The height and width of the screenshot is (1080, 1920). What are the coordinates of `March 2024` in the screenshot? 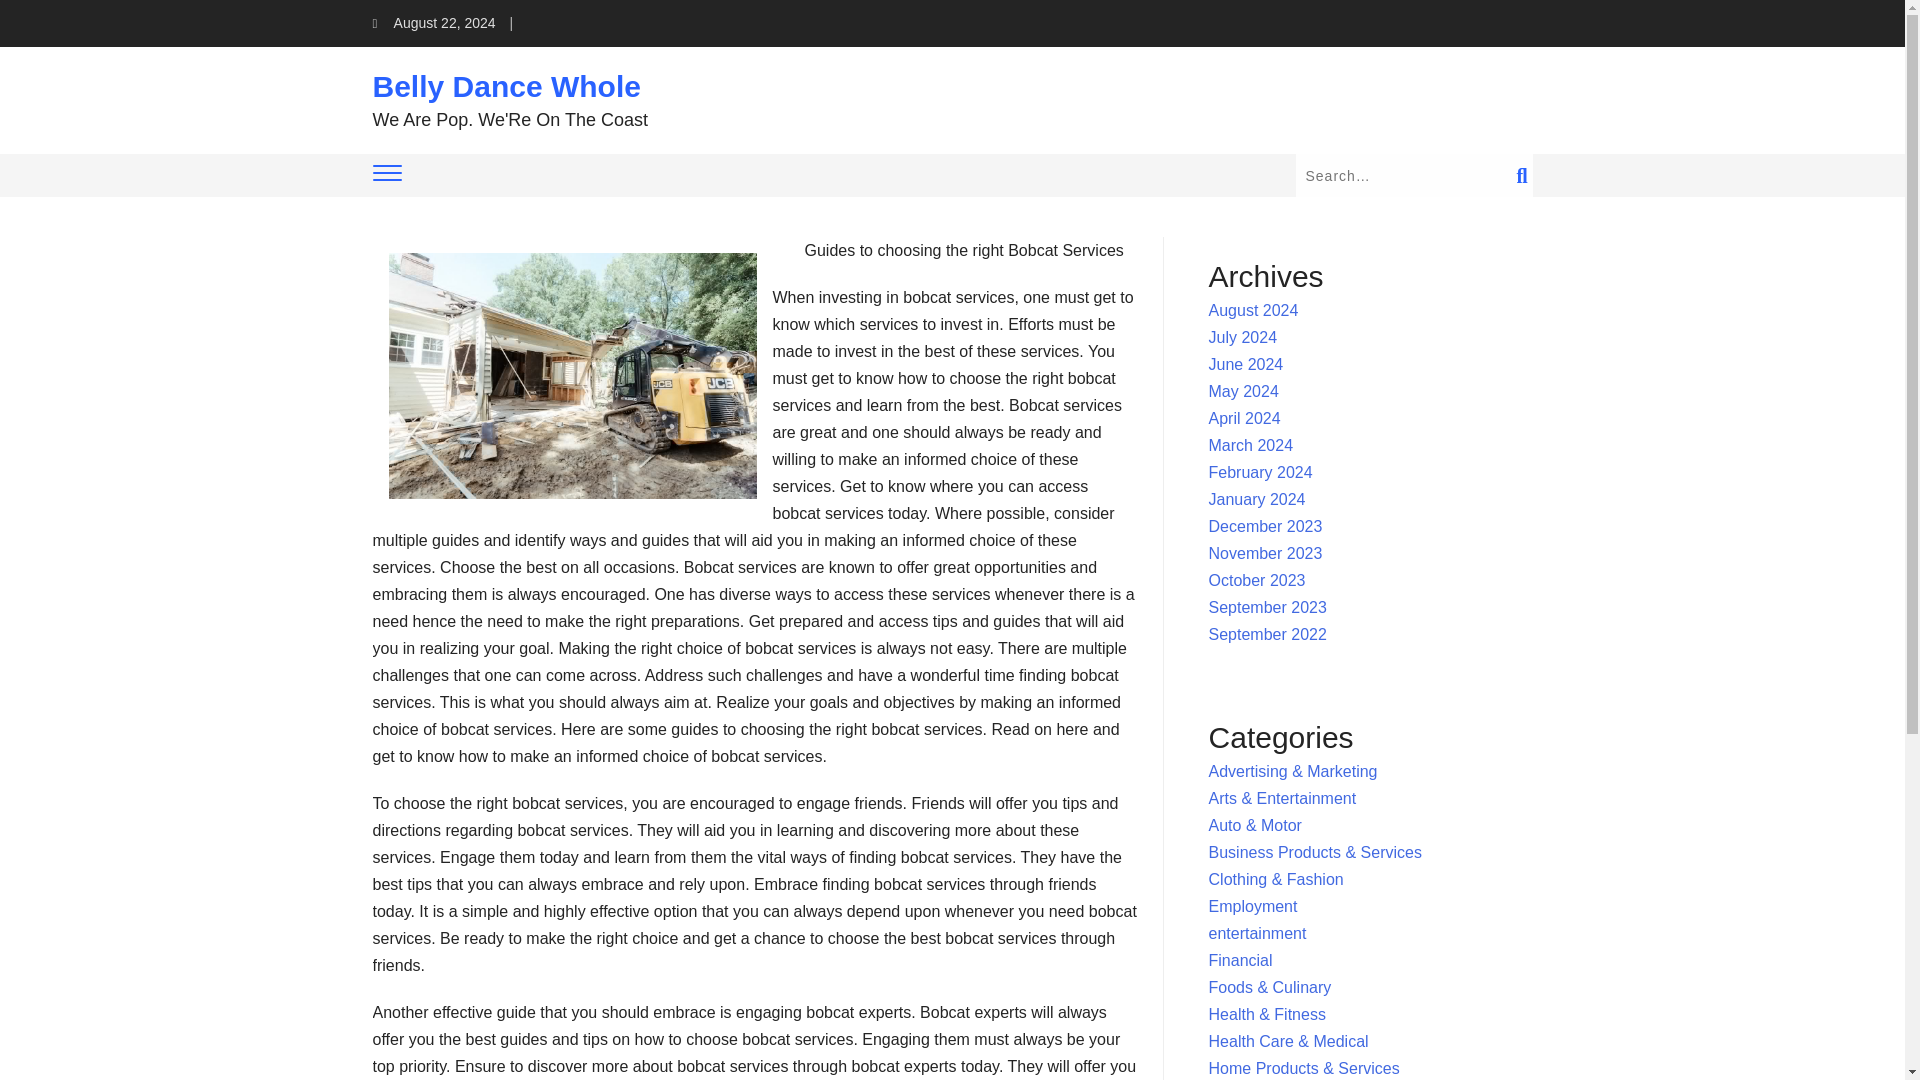 It's located at (1252, 445).